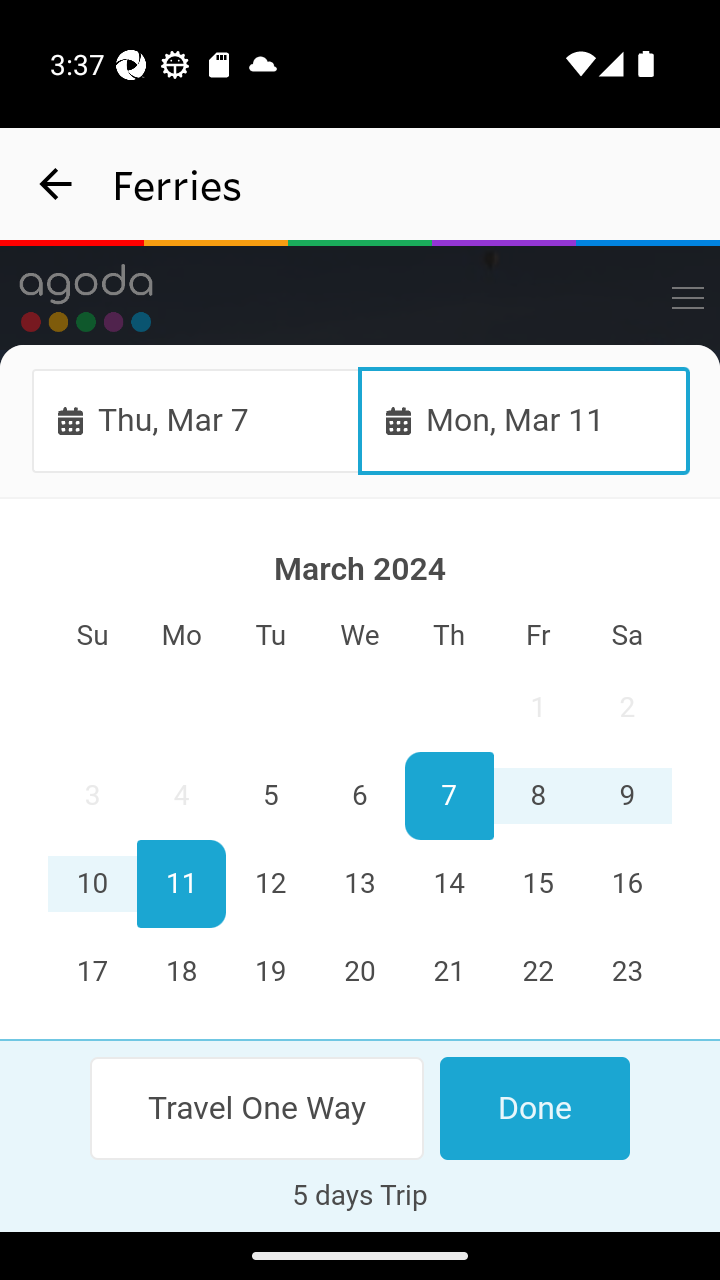 This screenshot has height=1280, width=720. What do you see at coordinates (271, 797) in the screenshot?
I see `5` at bounding box center [271, 797].